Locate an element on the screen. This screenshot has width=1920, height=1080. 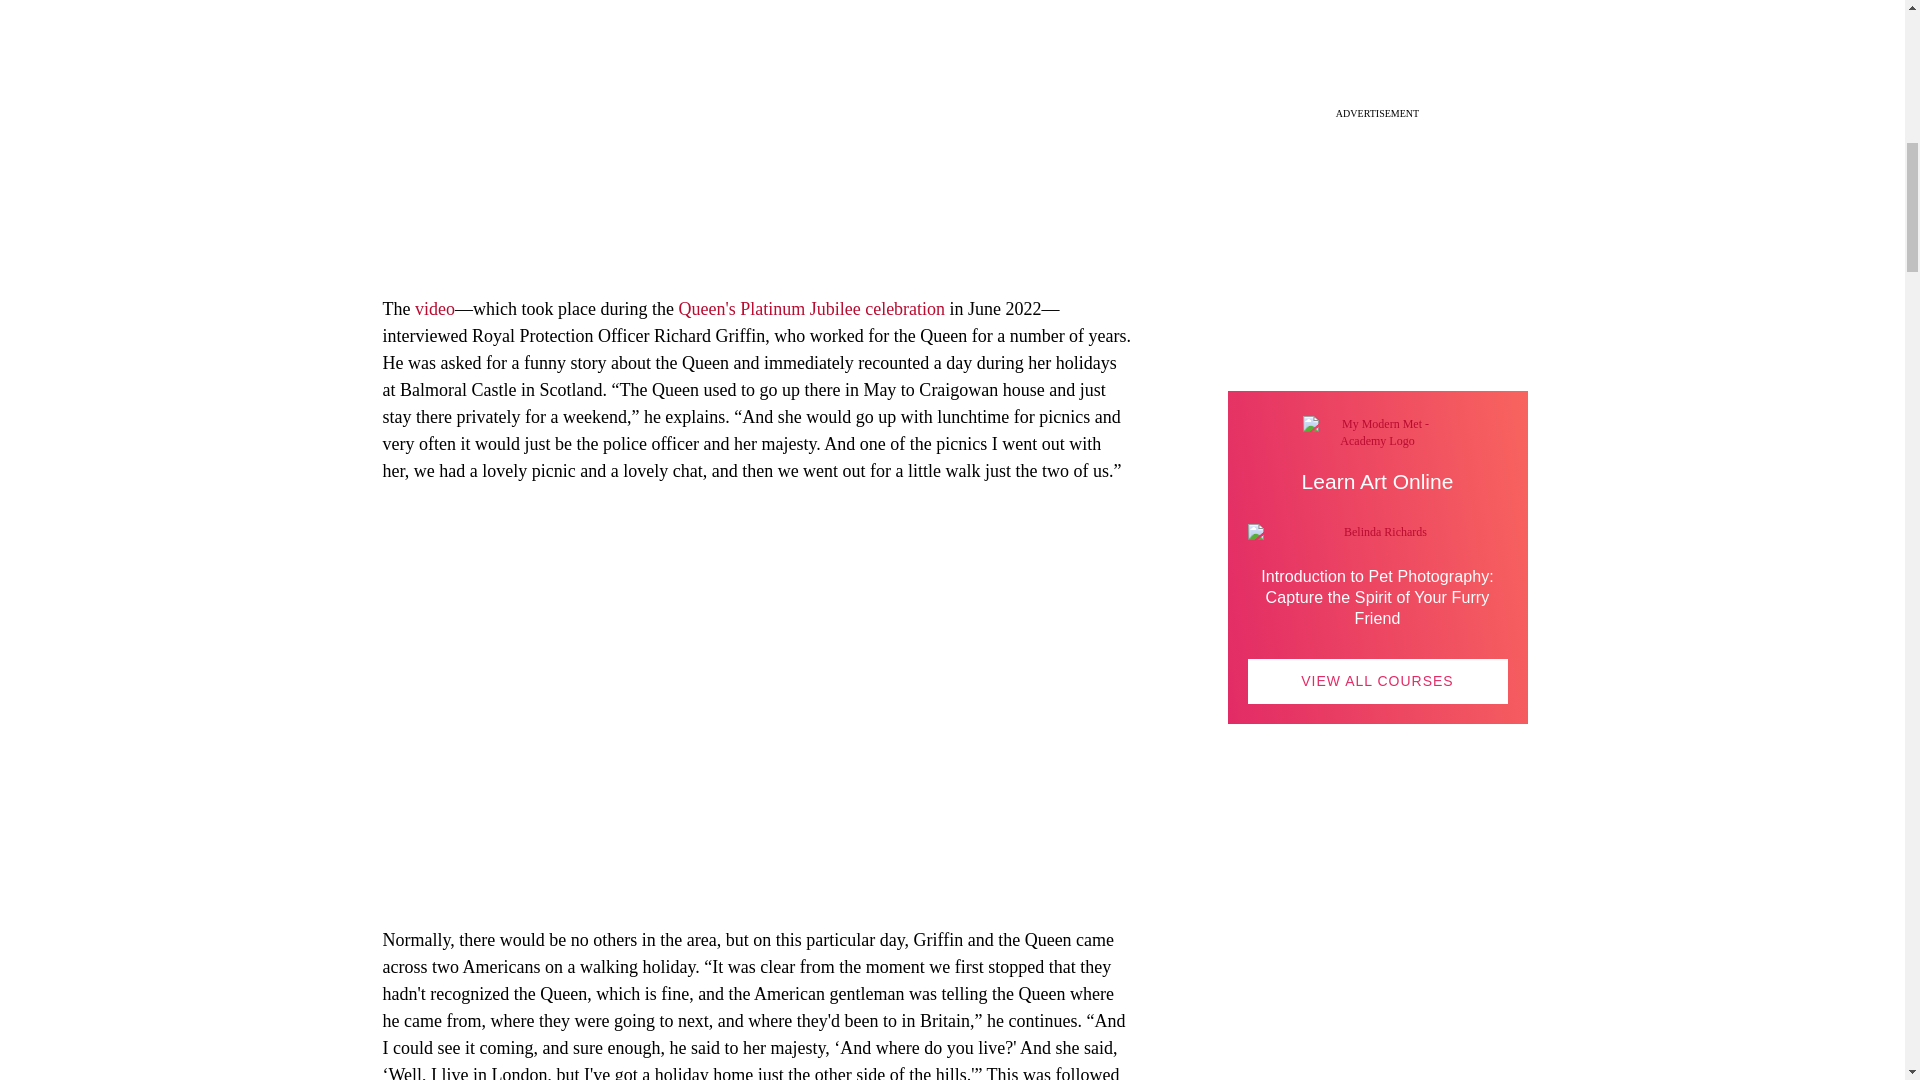
Visit Our Store is located at coordinates (1378, 958).